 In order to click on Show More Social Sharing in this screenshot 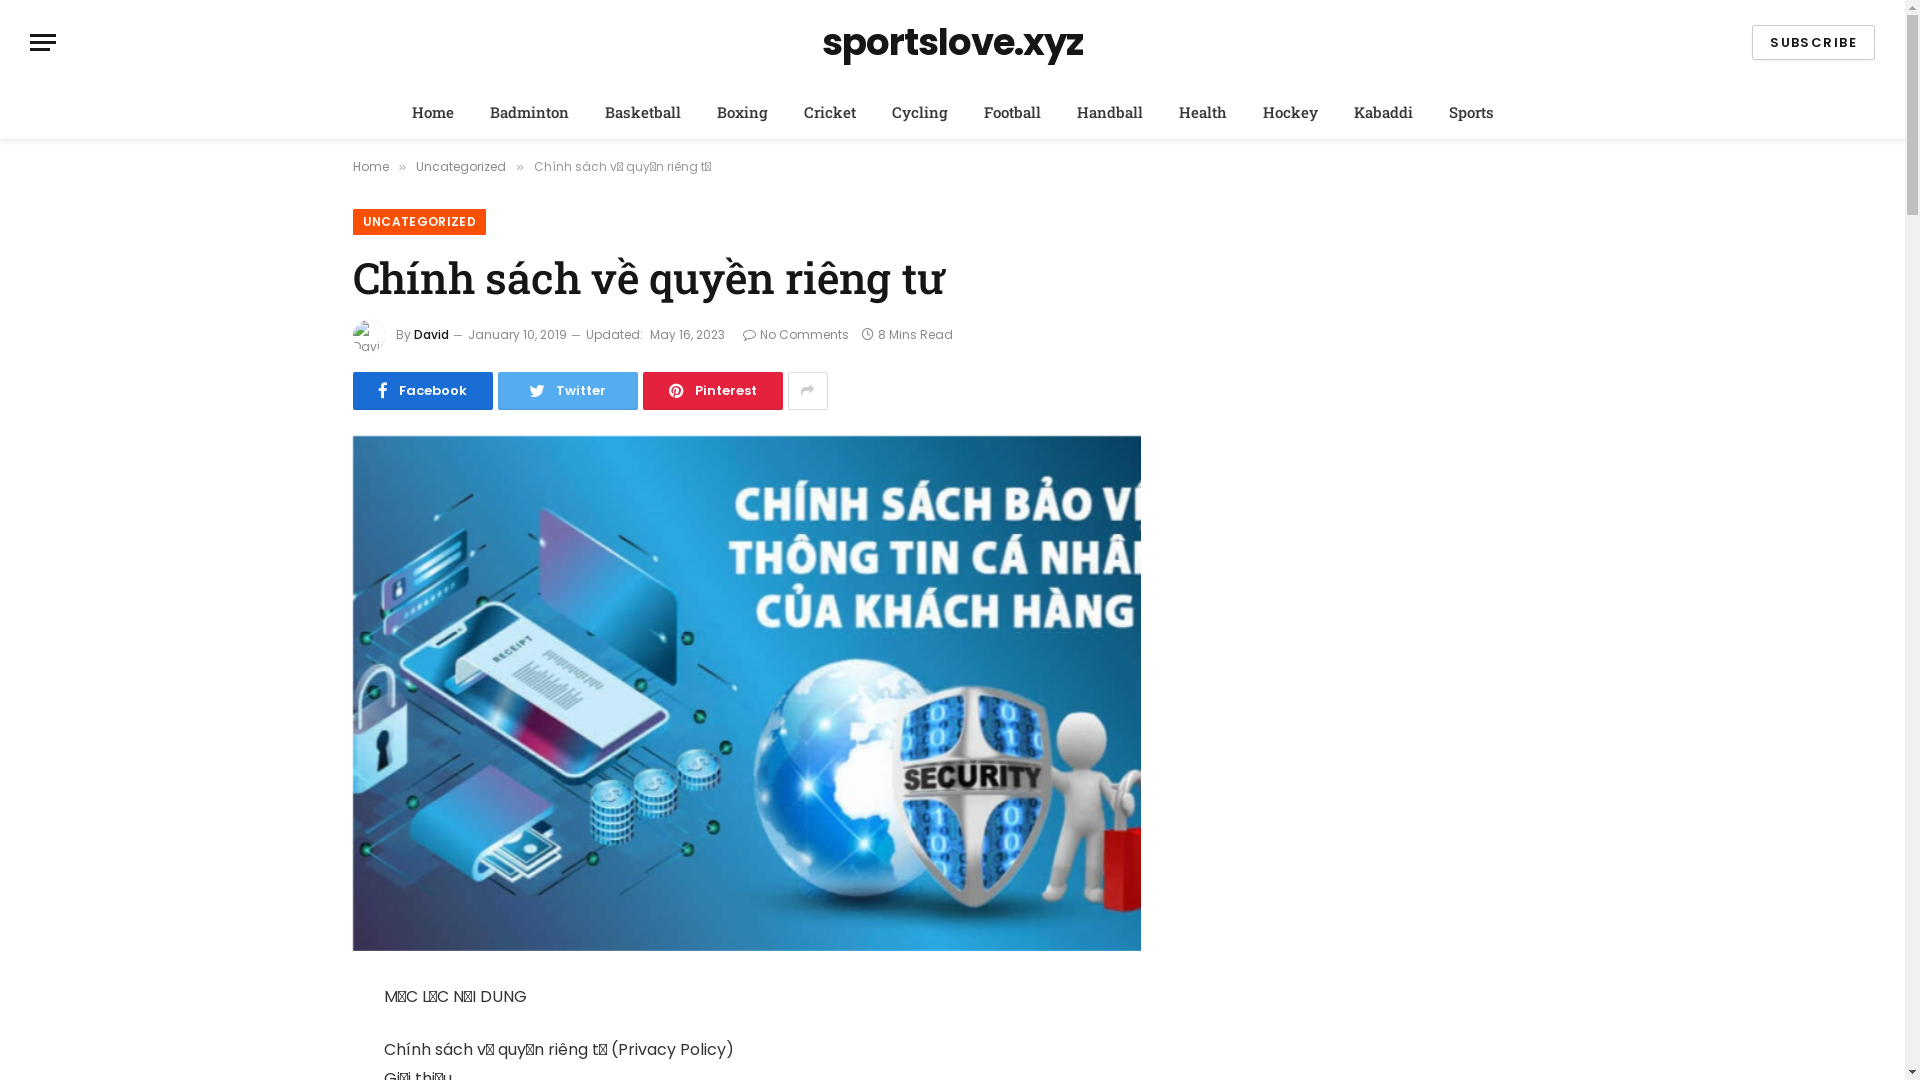, I will do `click(808, 391)`.